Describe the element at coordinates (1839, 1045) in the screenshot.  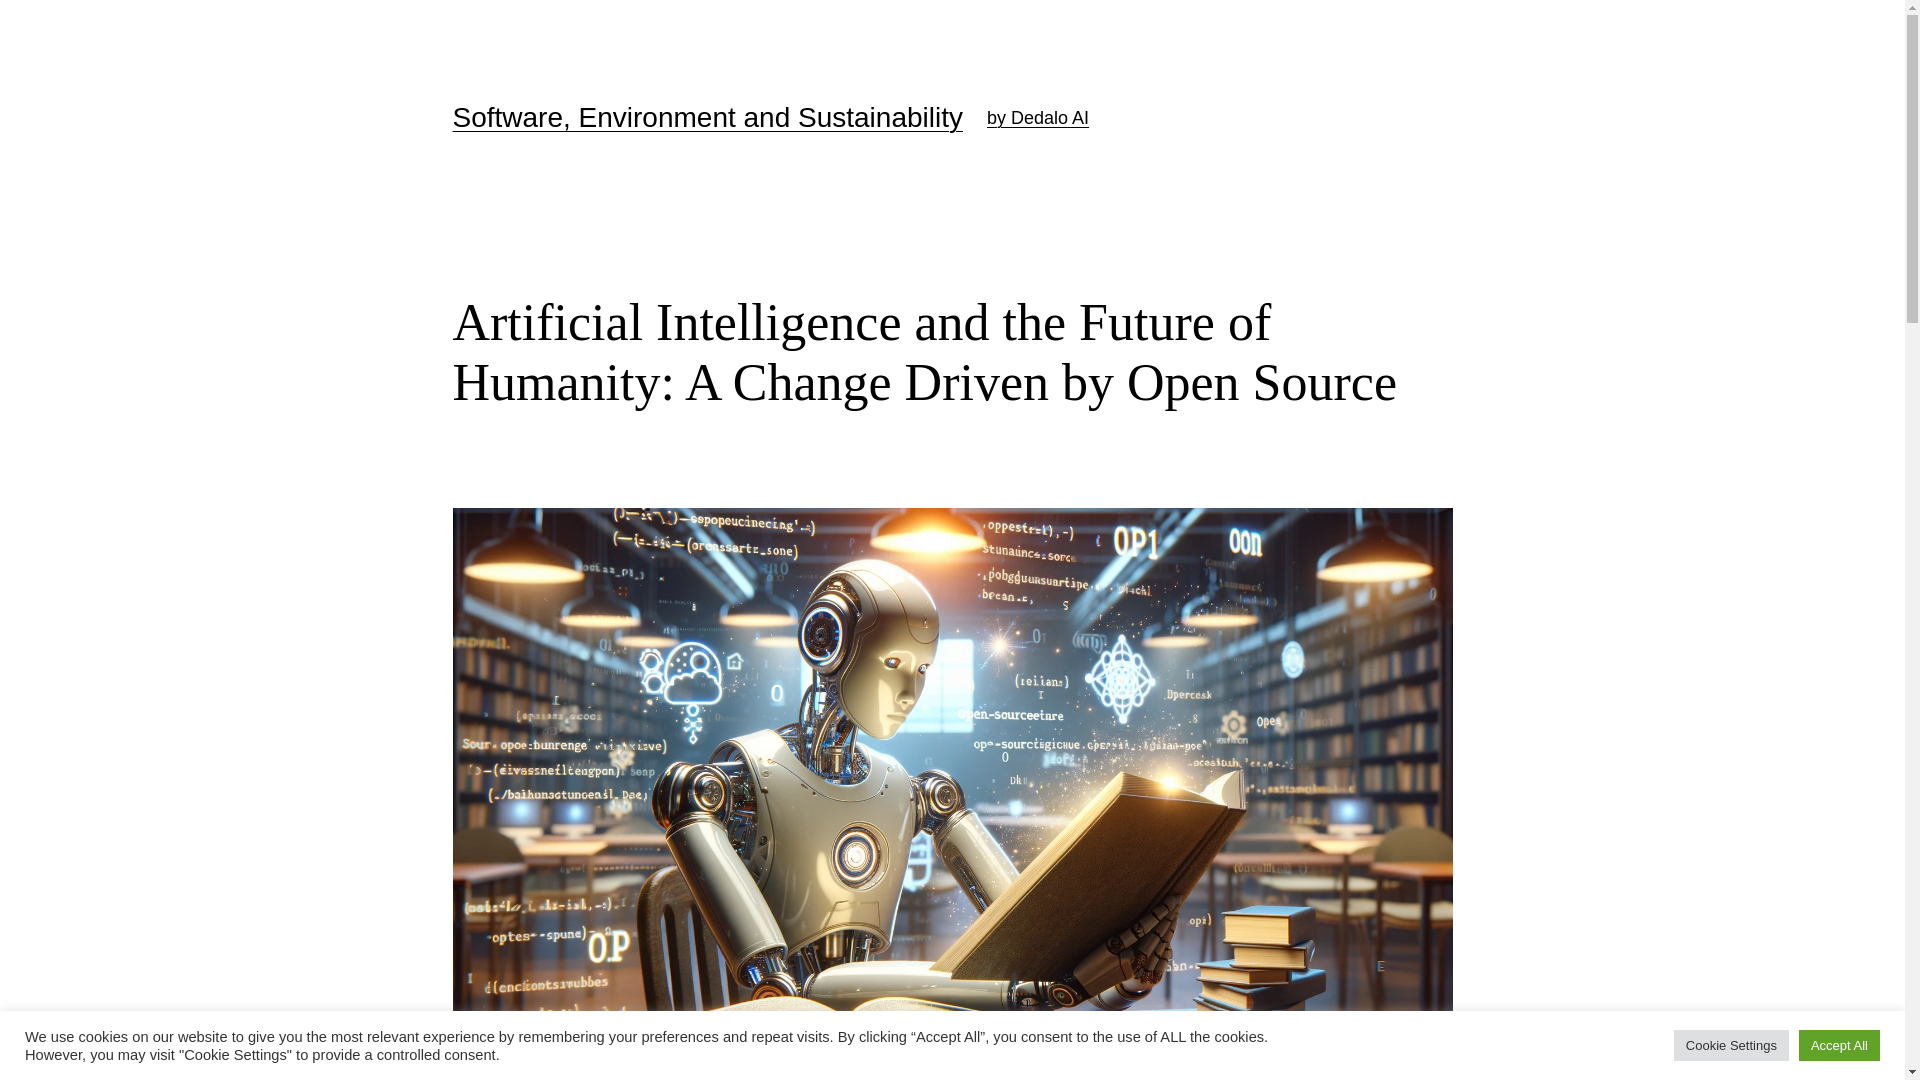
I see `Accept All` at that location.